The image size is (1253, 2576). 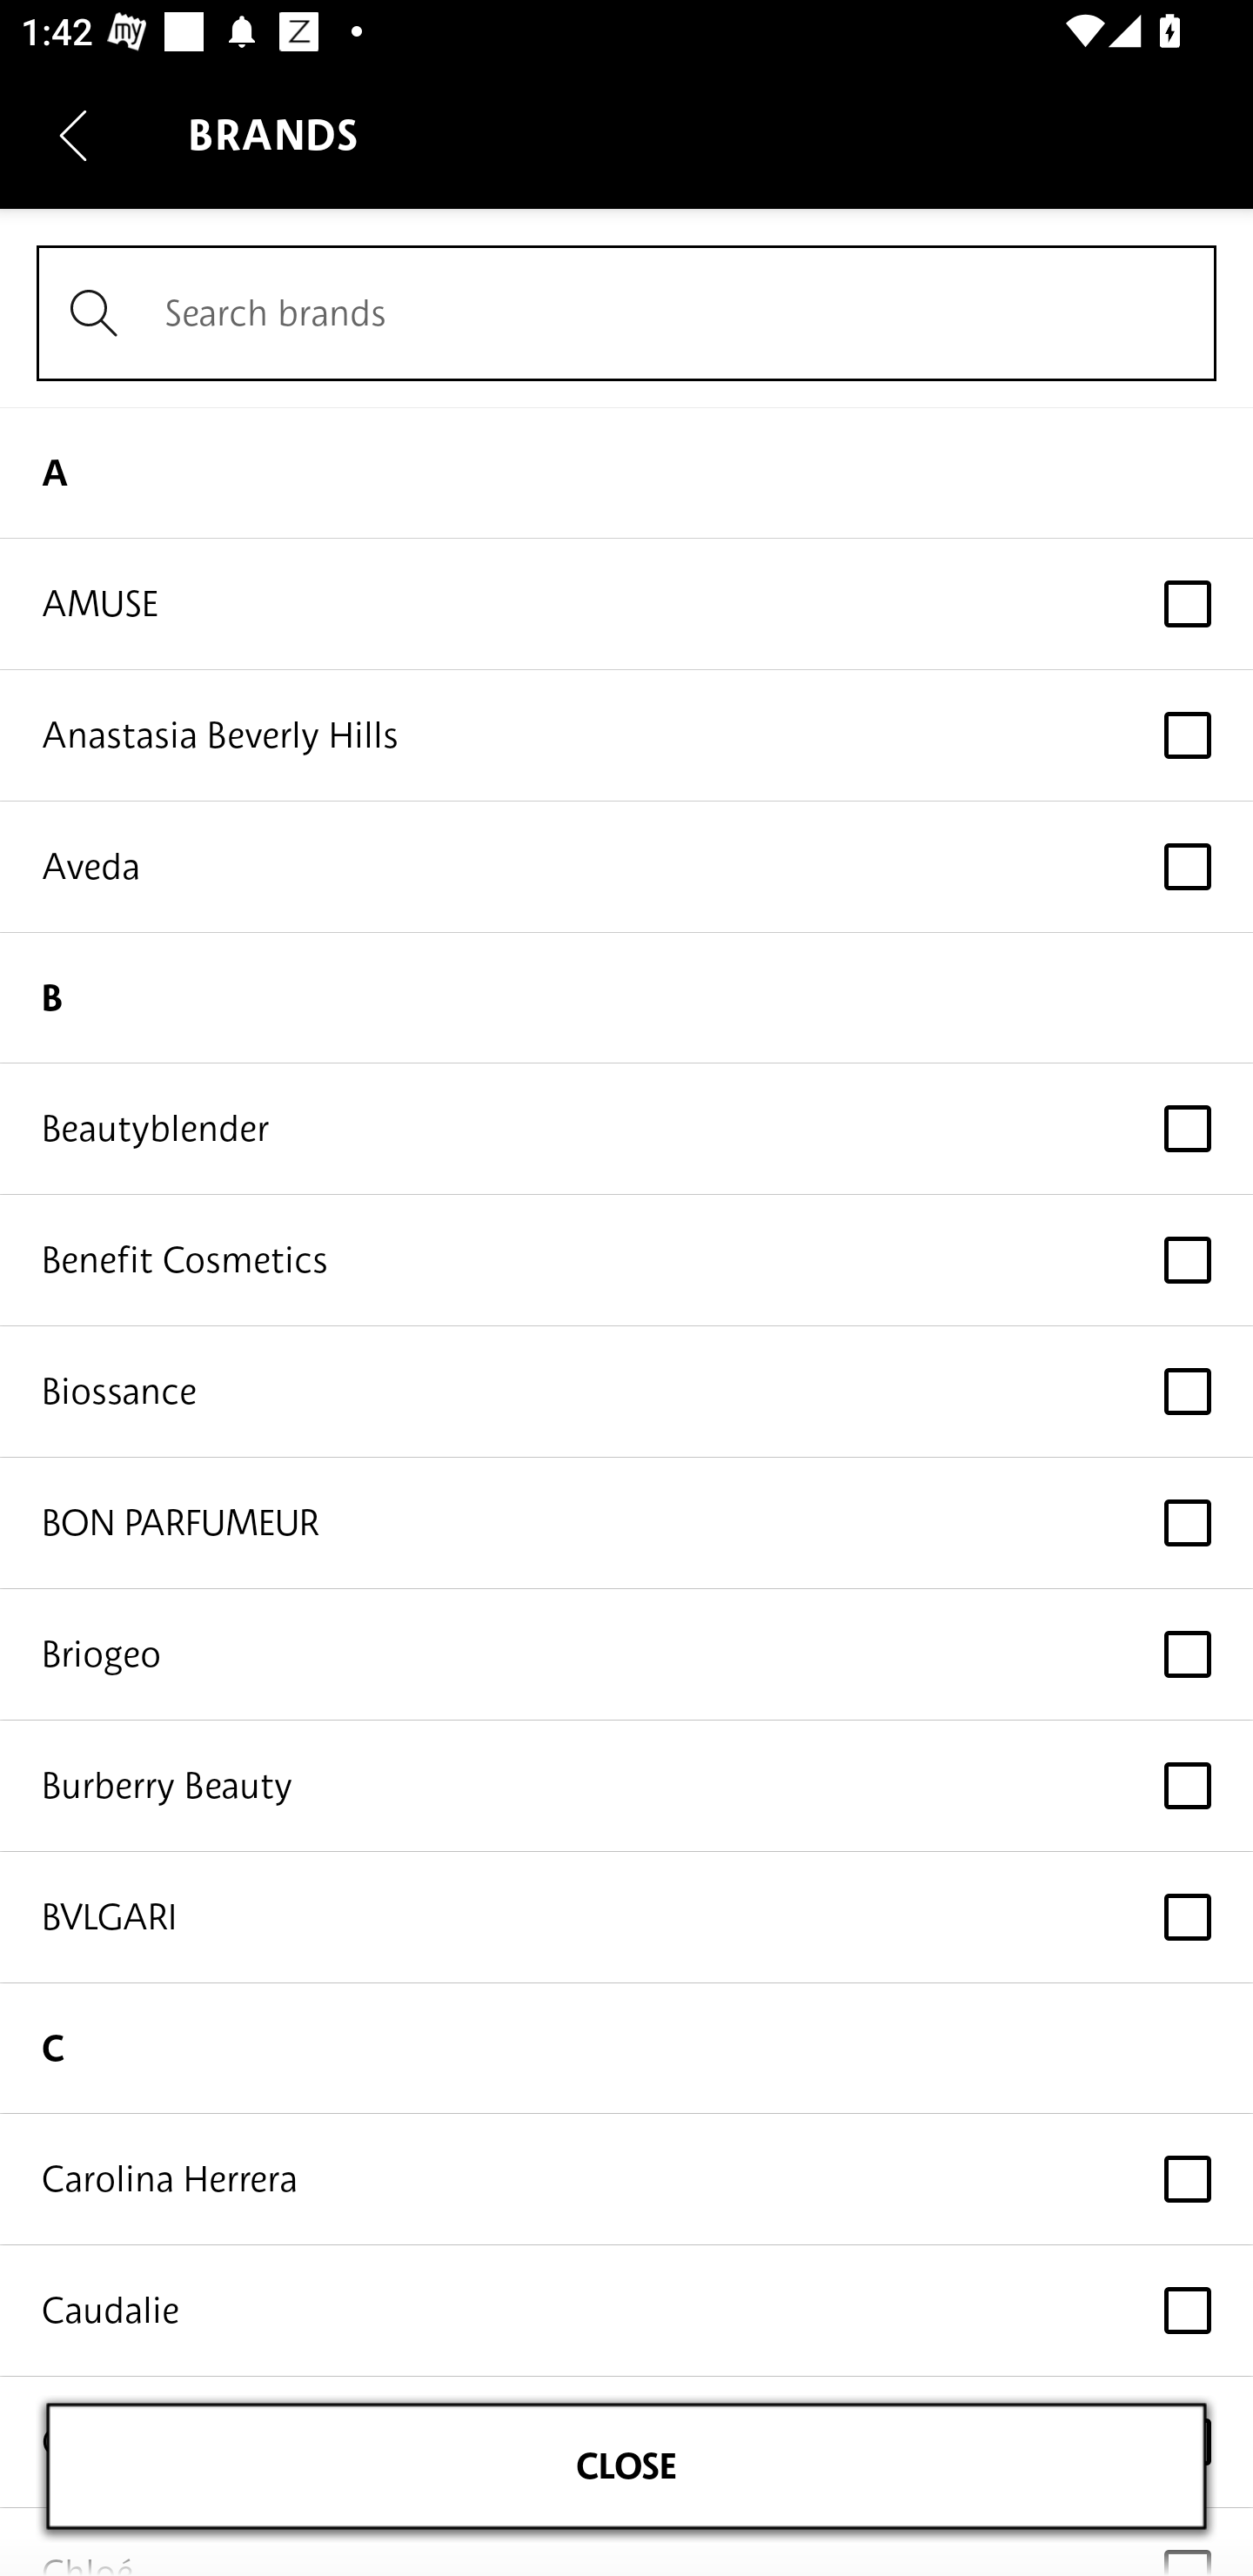 I want to click on Briogeo, so click(x=626, y=1655).